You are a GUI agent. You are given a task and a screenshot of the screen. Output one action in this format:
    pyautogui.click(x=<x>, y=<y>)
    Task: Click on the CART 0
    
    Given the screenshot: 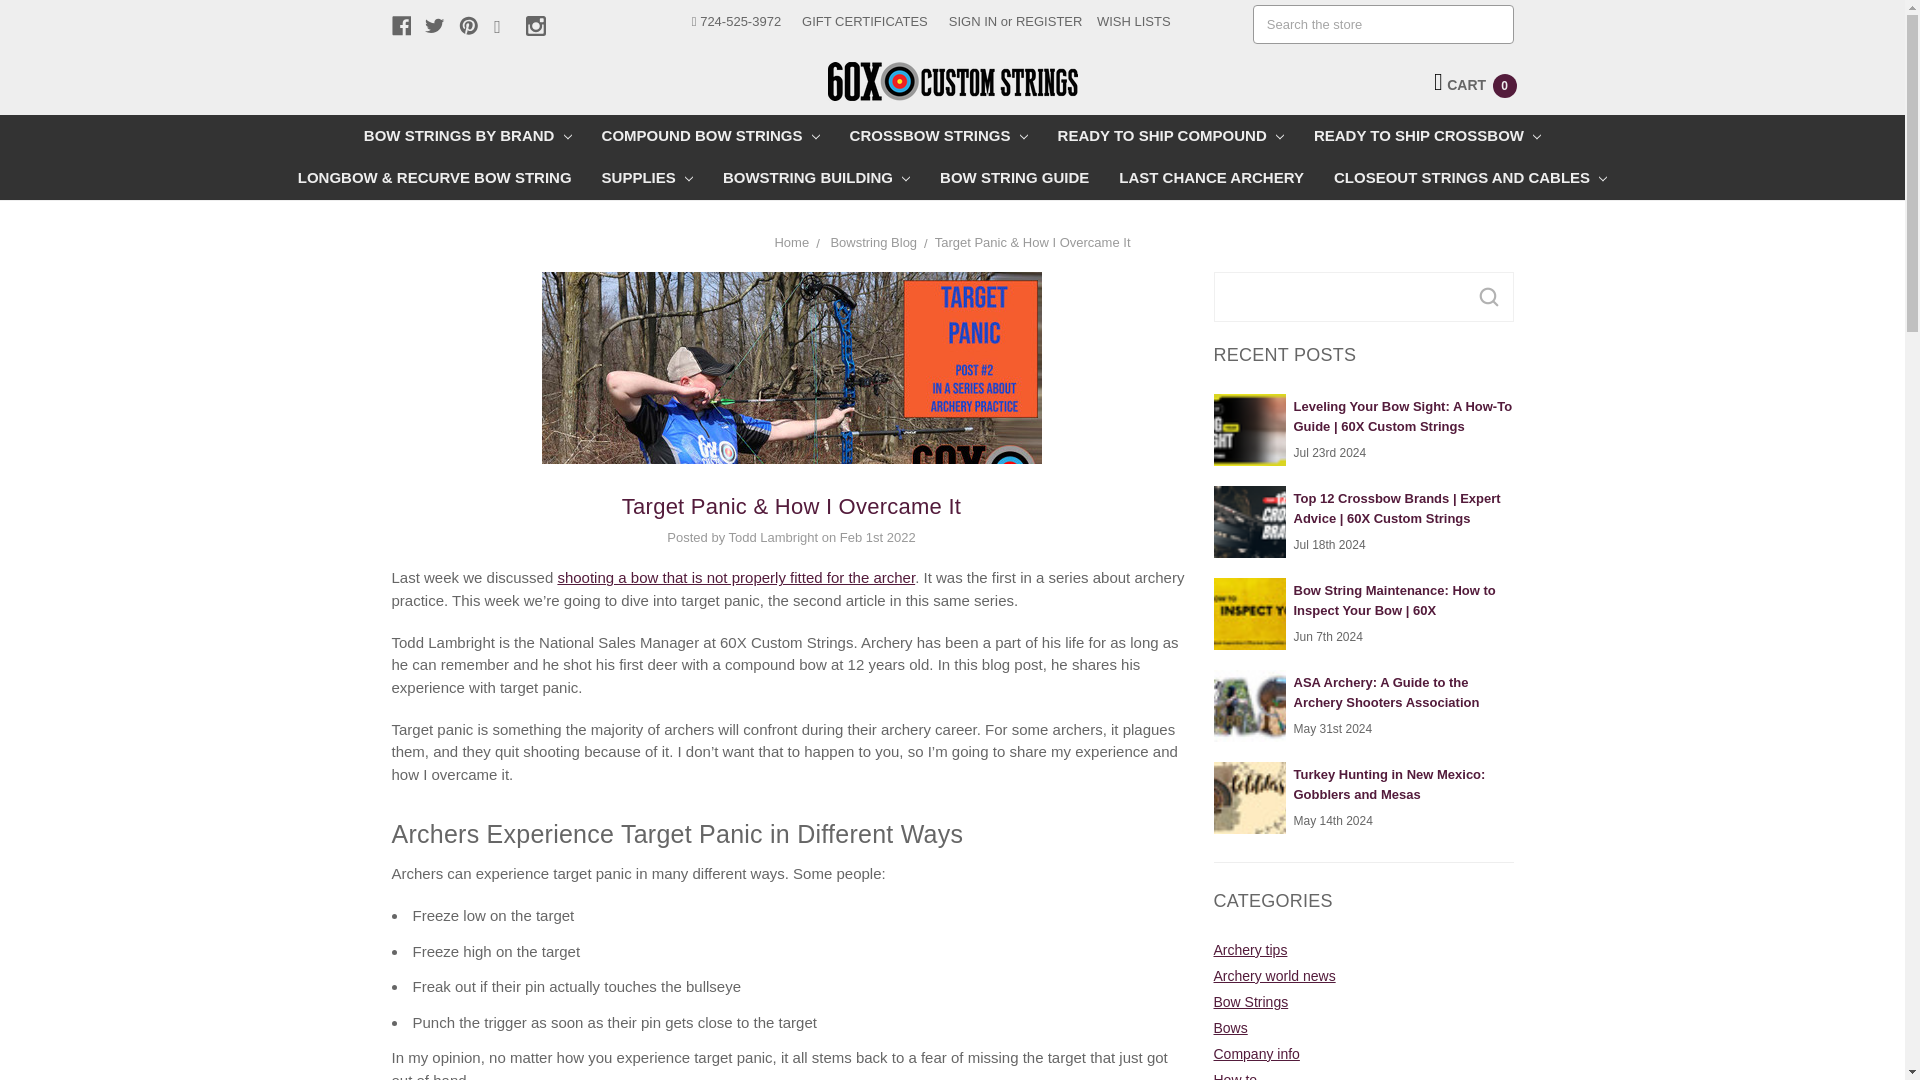 What is the action you would take?
    pyautogui.click(x=1475, y=84)
    